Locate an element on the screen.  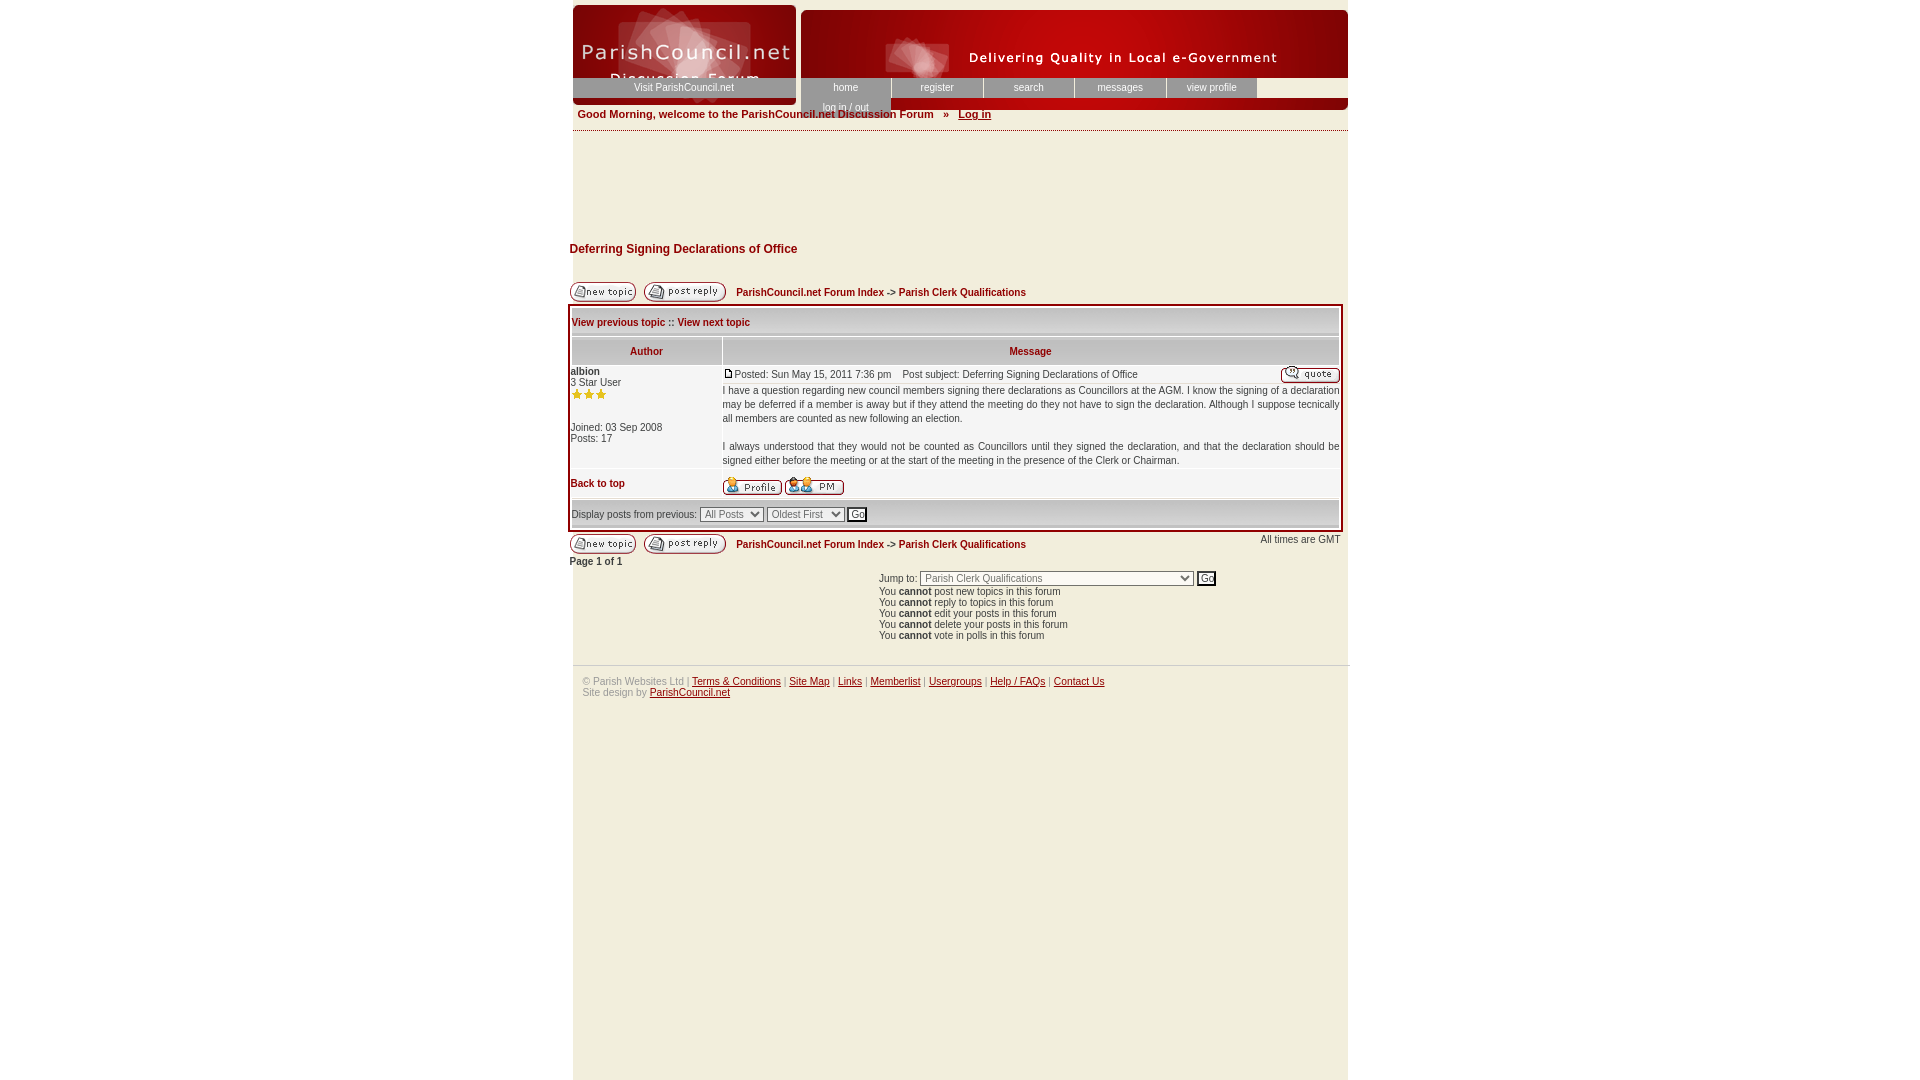
View previous topic is located at coordinates (619, 322).